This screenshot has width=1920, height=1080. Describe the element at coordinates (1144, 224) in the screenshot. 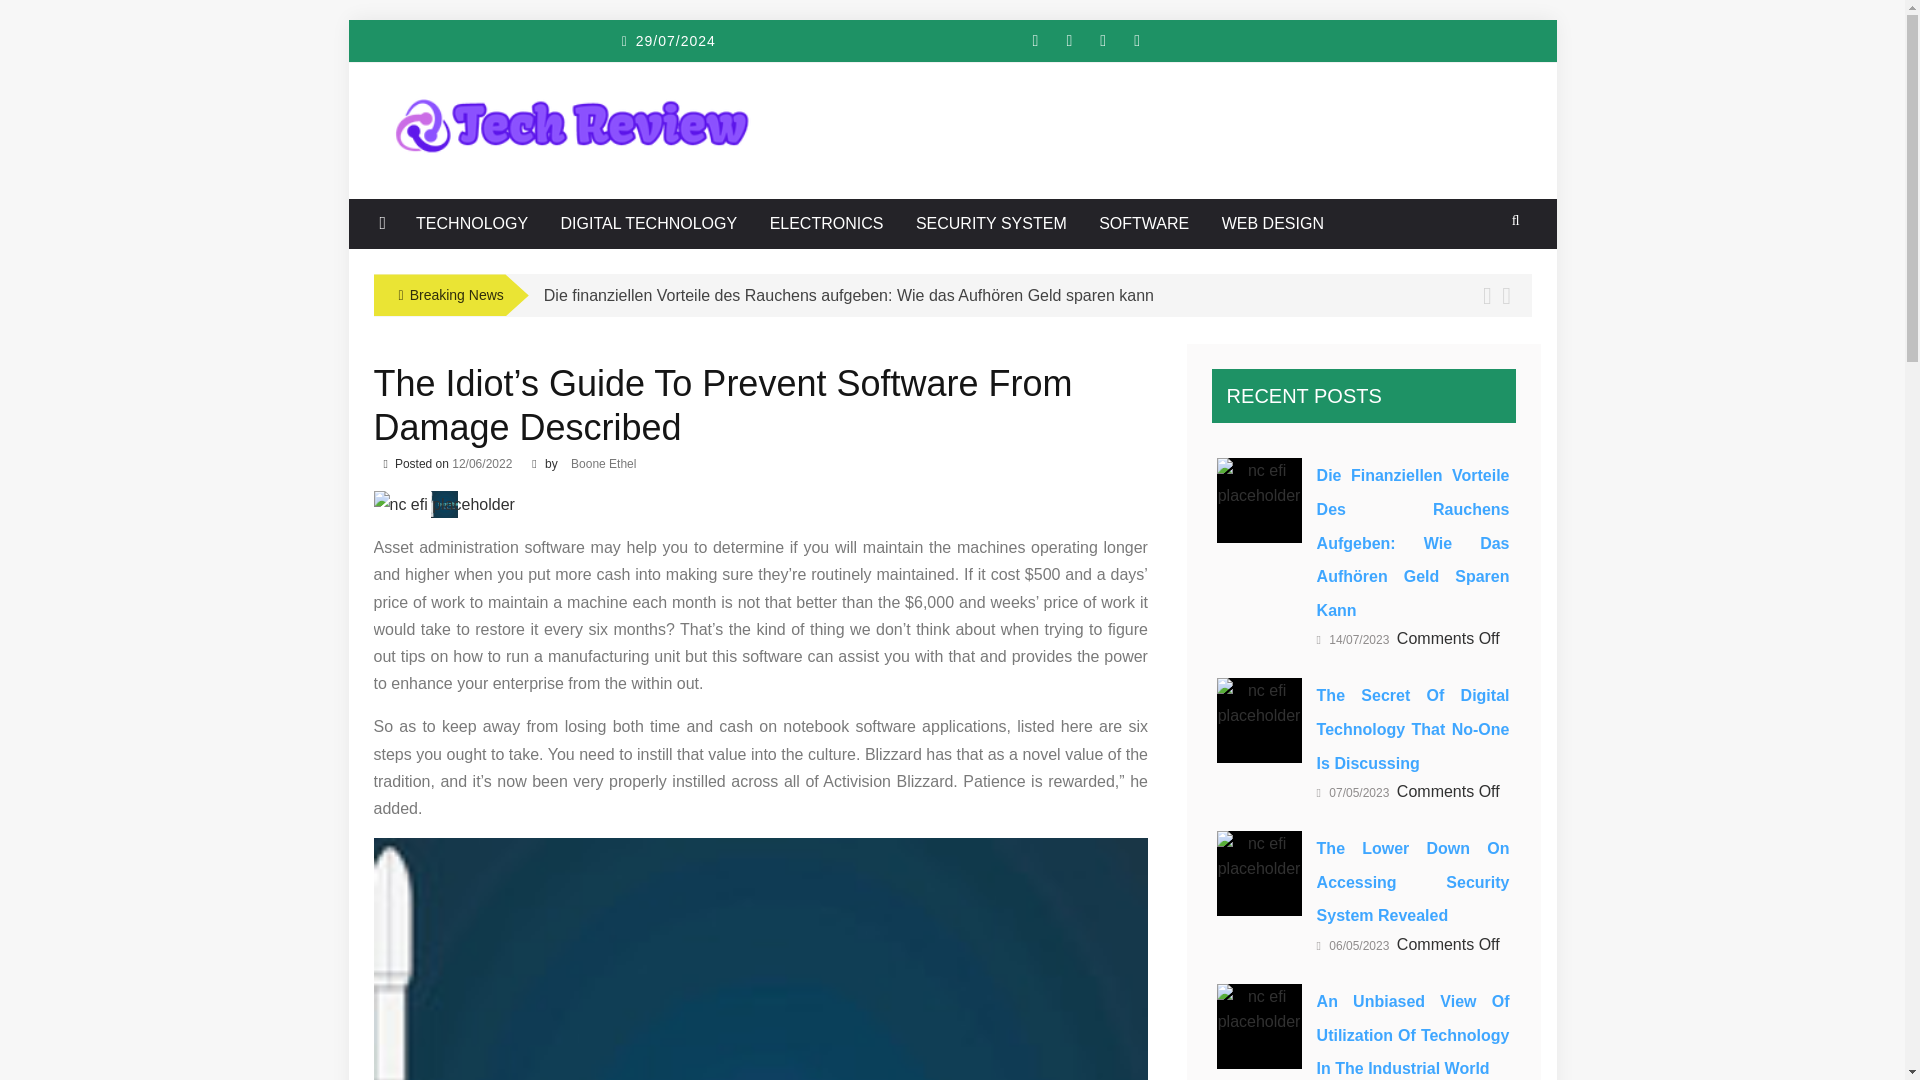

I see `SOFTWARE` at that location.